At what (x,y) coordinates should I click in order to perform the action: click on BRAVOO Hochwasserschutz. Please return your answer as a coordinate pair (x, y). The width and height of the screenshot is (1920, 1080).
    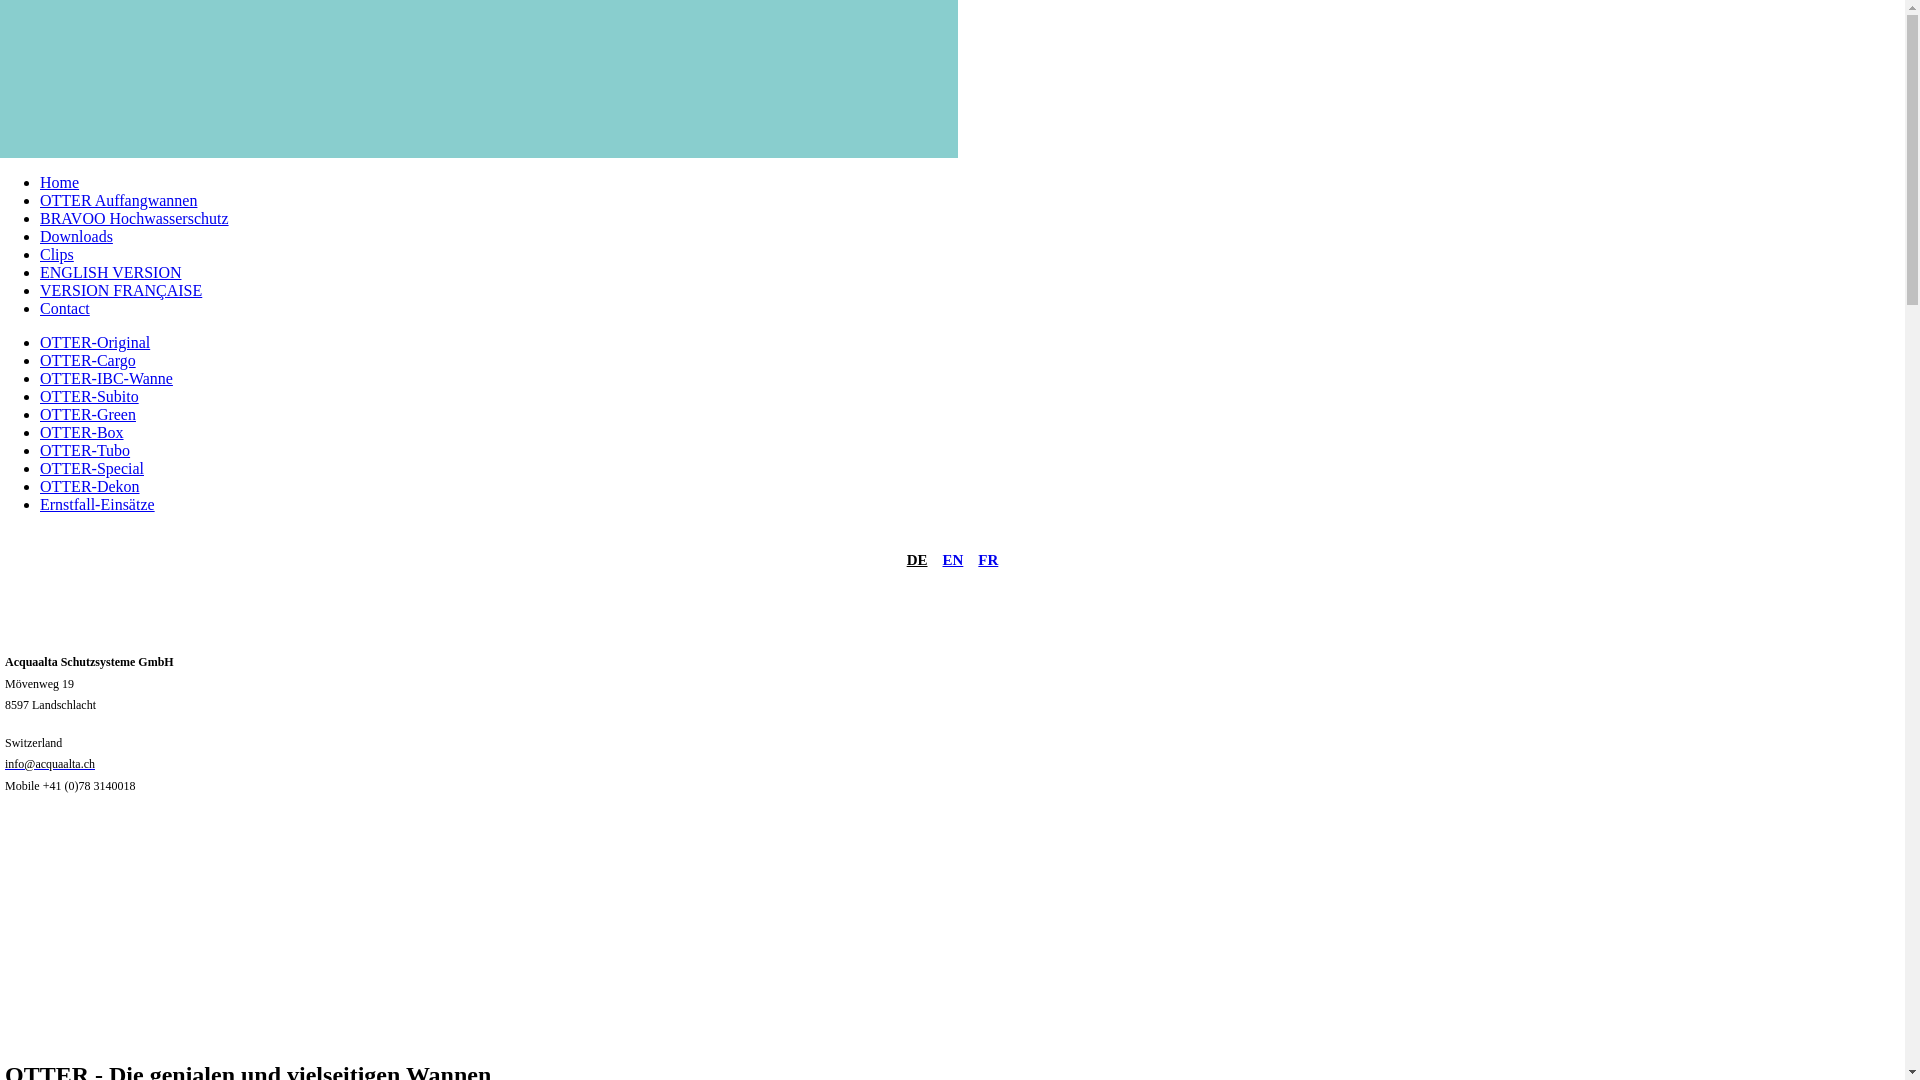
    Looking at the image, I should click on (134, 218).